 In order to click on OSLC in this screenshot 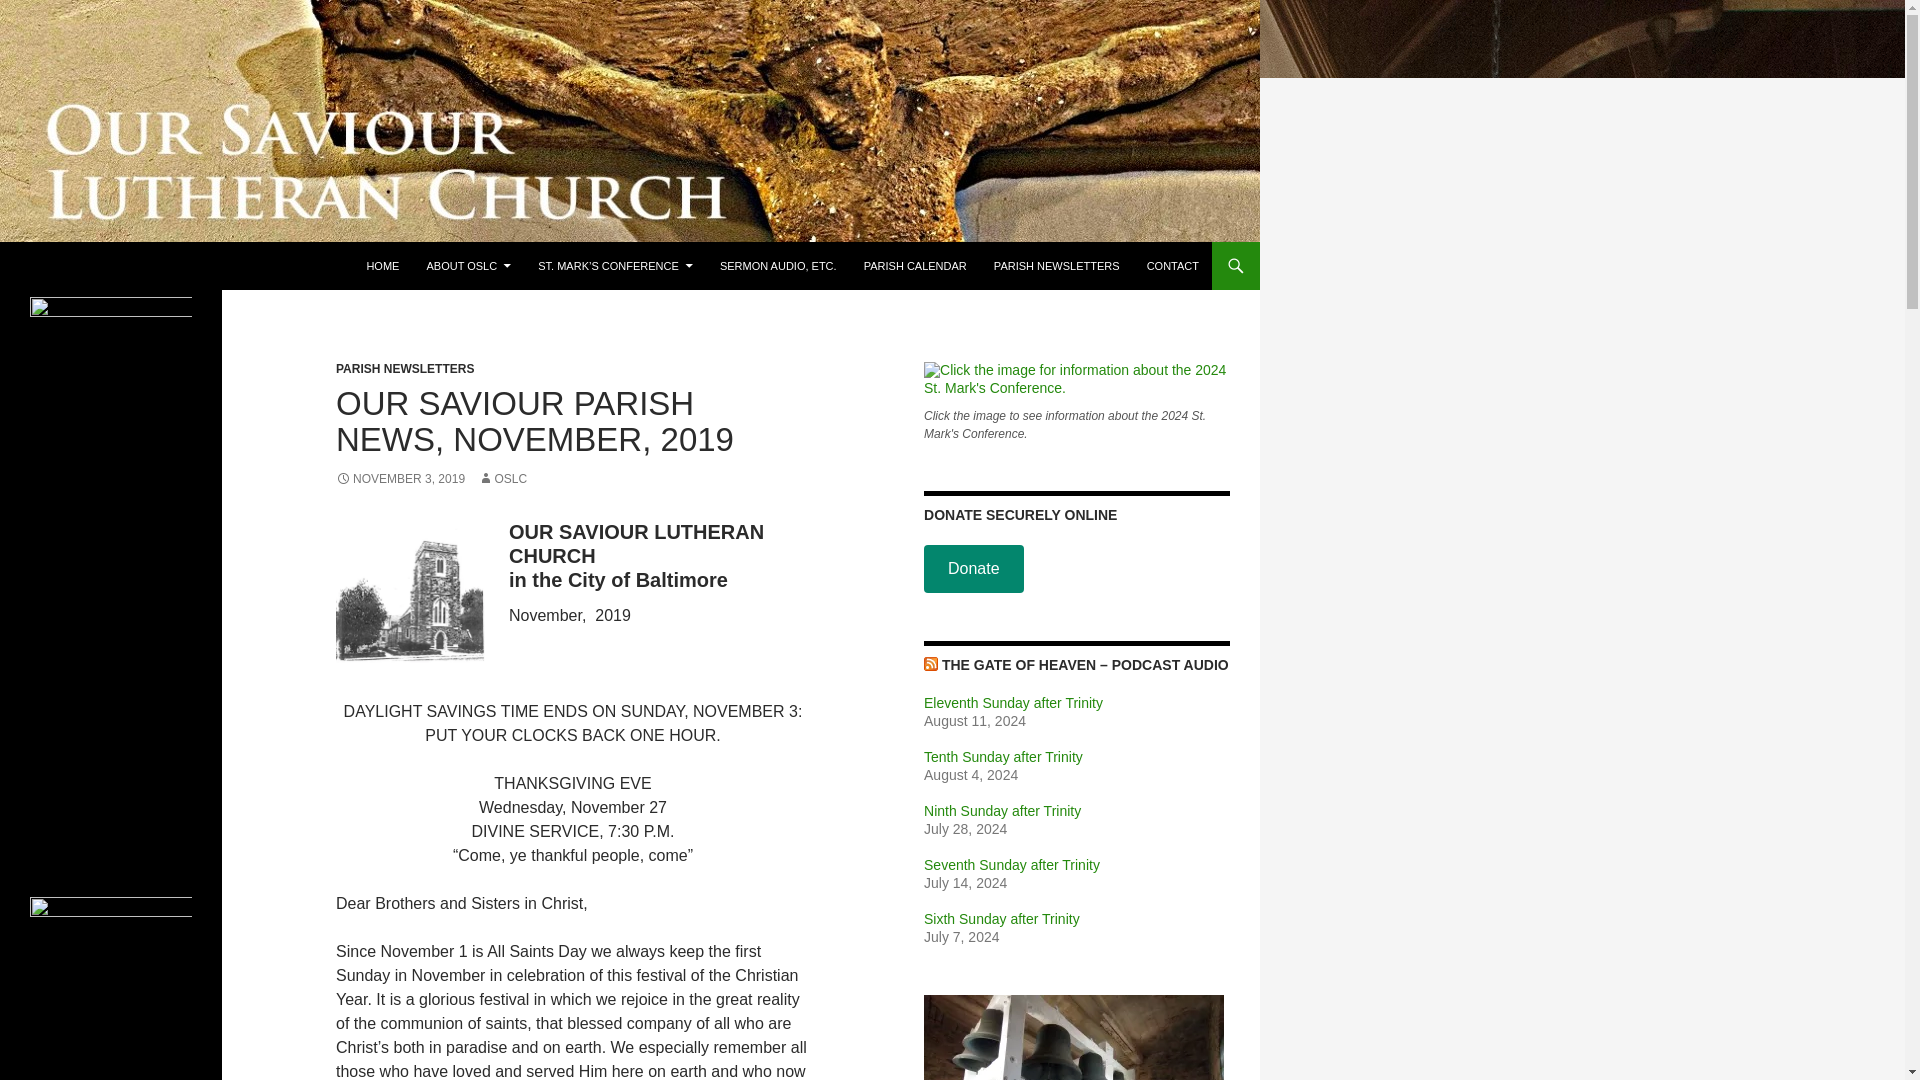, I will do `click(502, 478)`.